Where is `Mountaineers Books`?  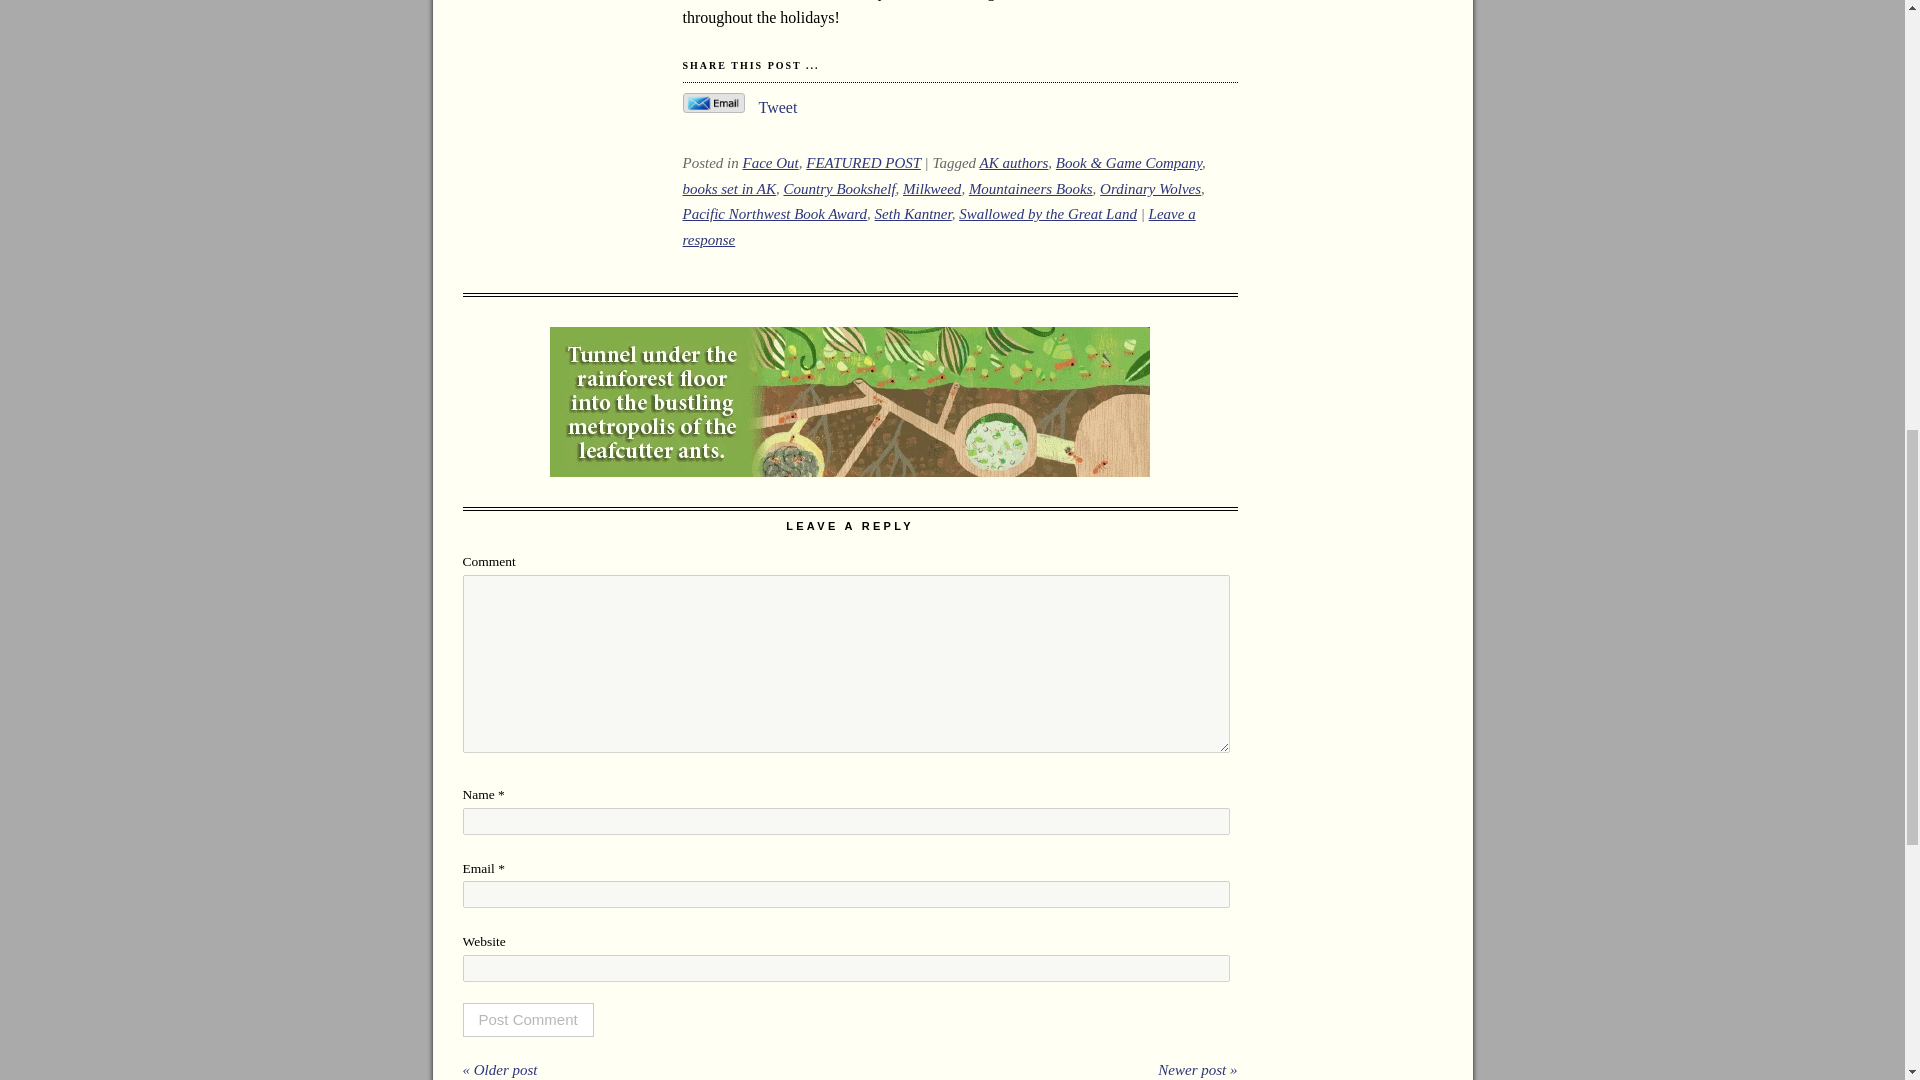 Mountaineers Books is located at coordinates (1030, 188).